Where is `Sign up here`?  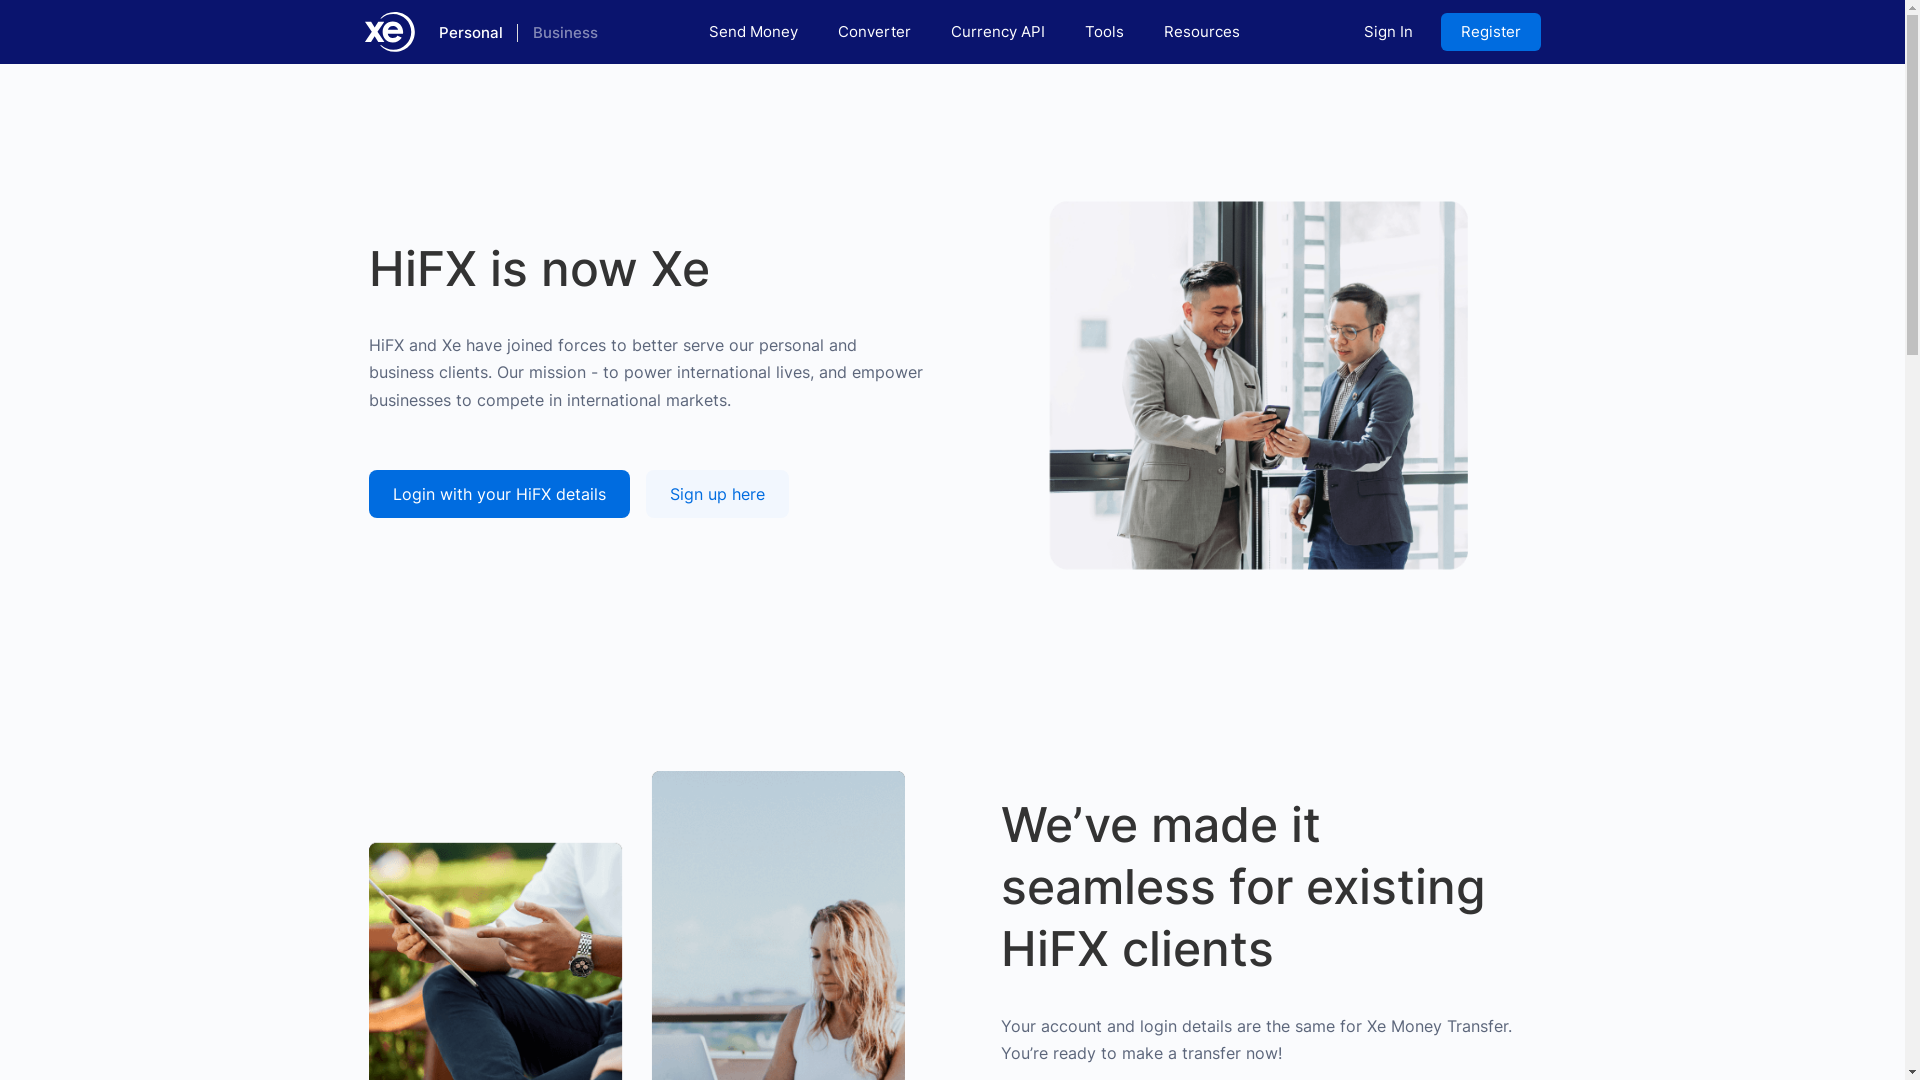 Sign up here is located at coordinates (718, 494).